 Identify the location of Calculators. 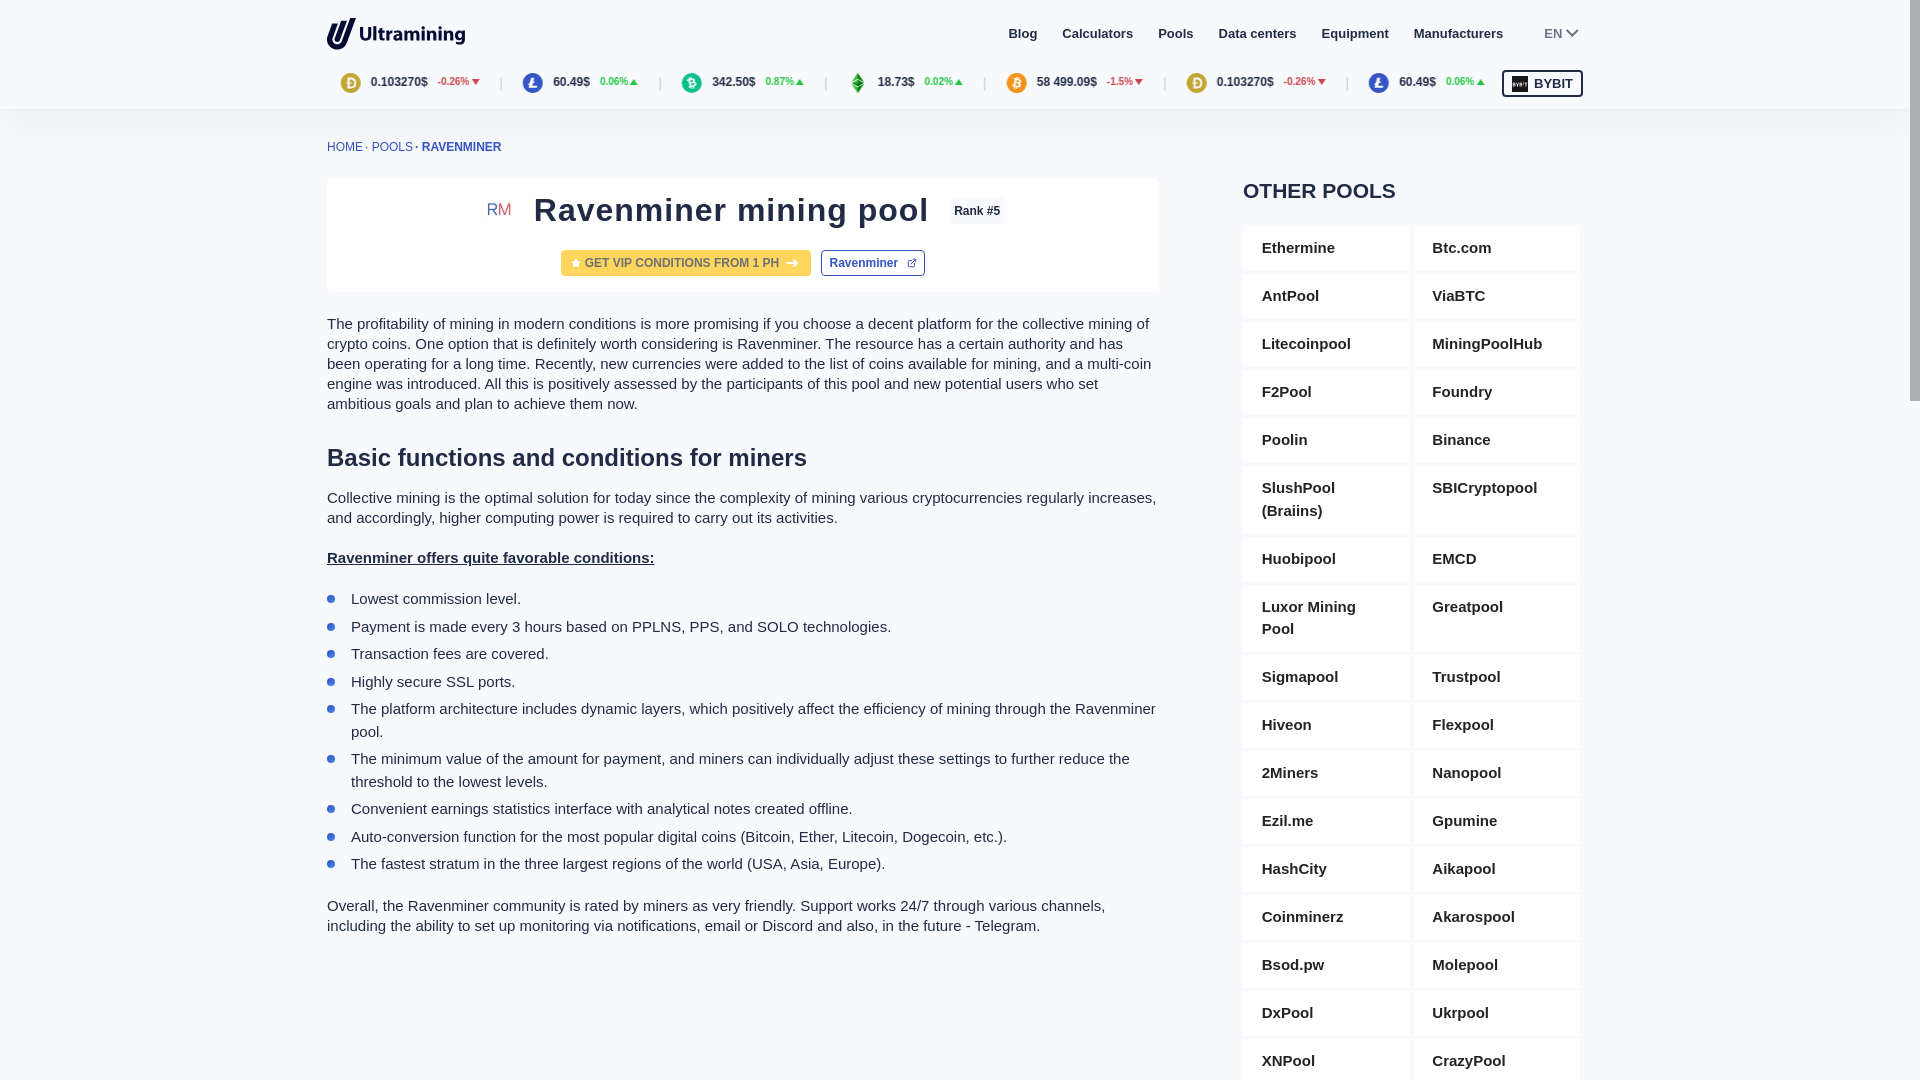
(1096, 33).